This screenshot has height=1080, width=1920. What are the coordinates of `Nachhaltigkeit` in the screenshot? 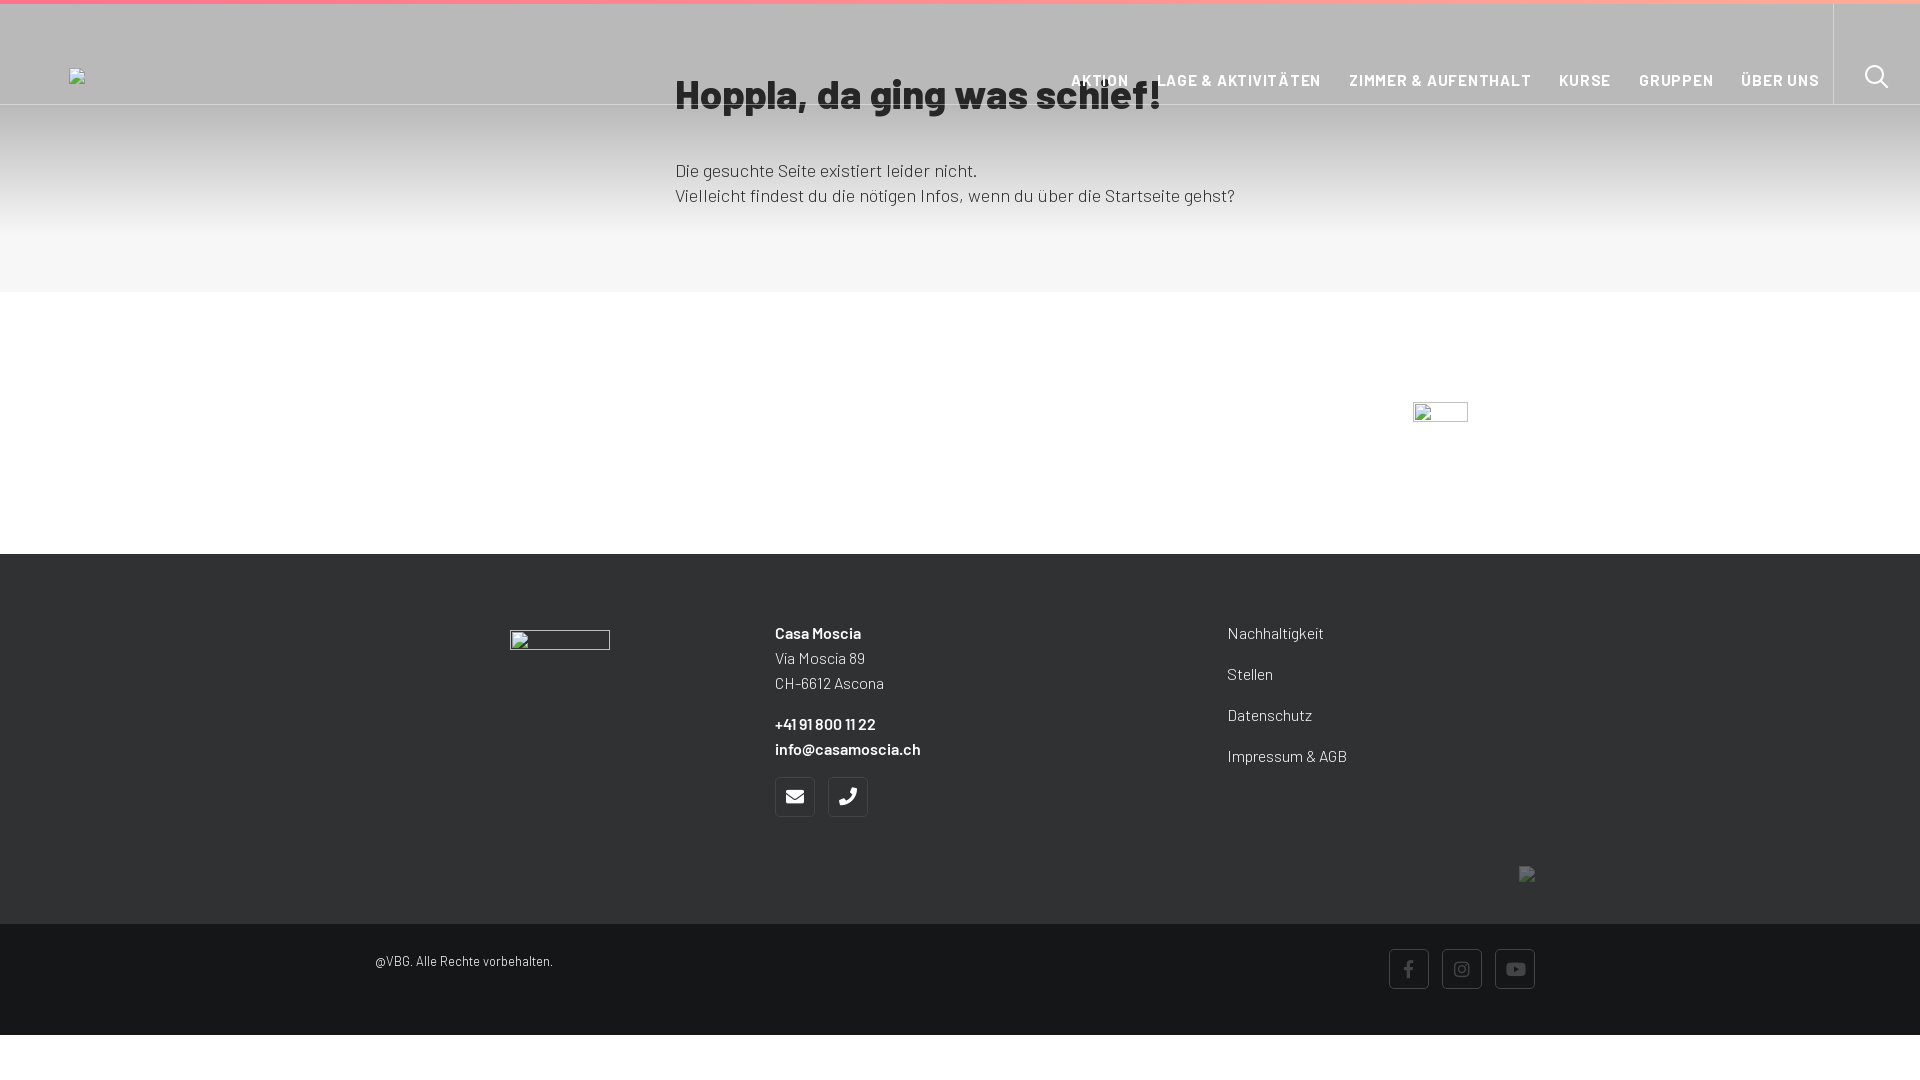 It's located at (1250, 632).